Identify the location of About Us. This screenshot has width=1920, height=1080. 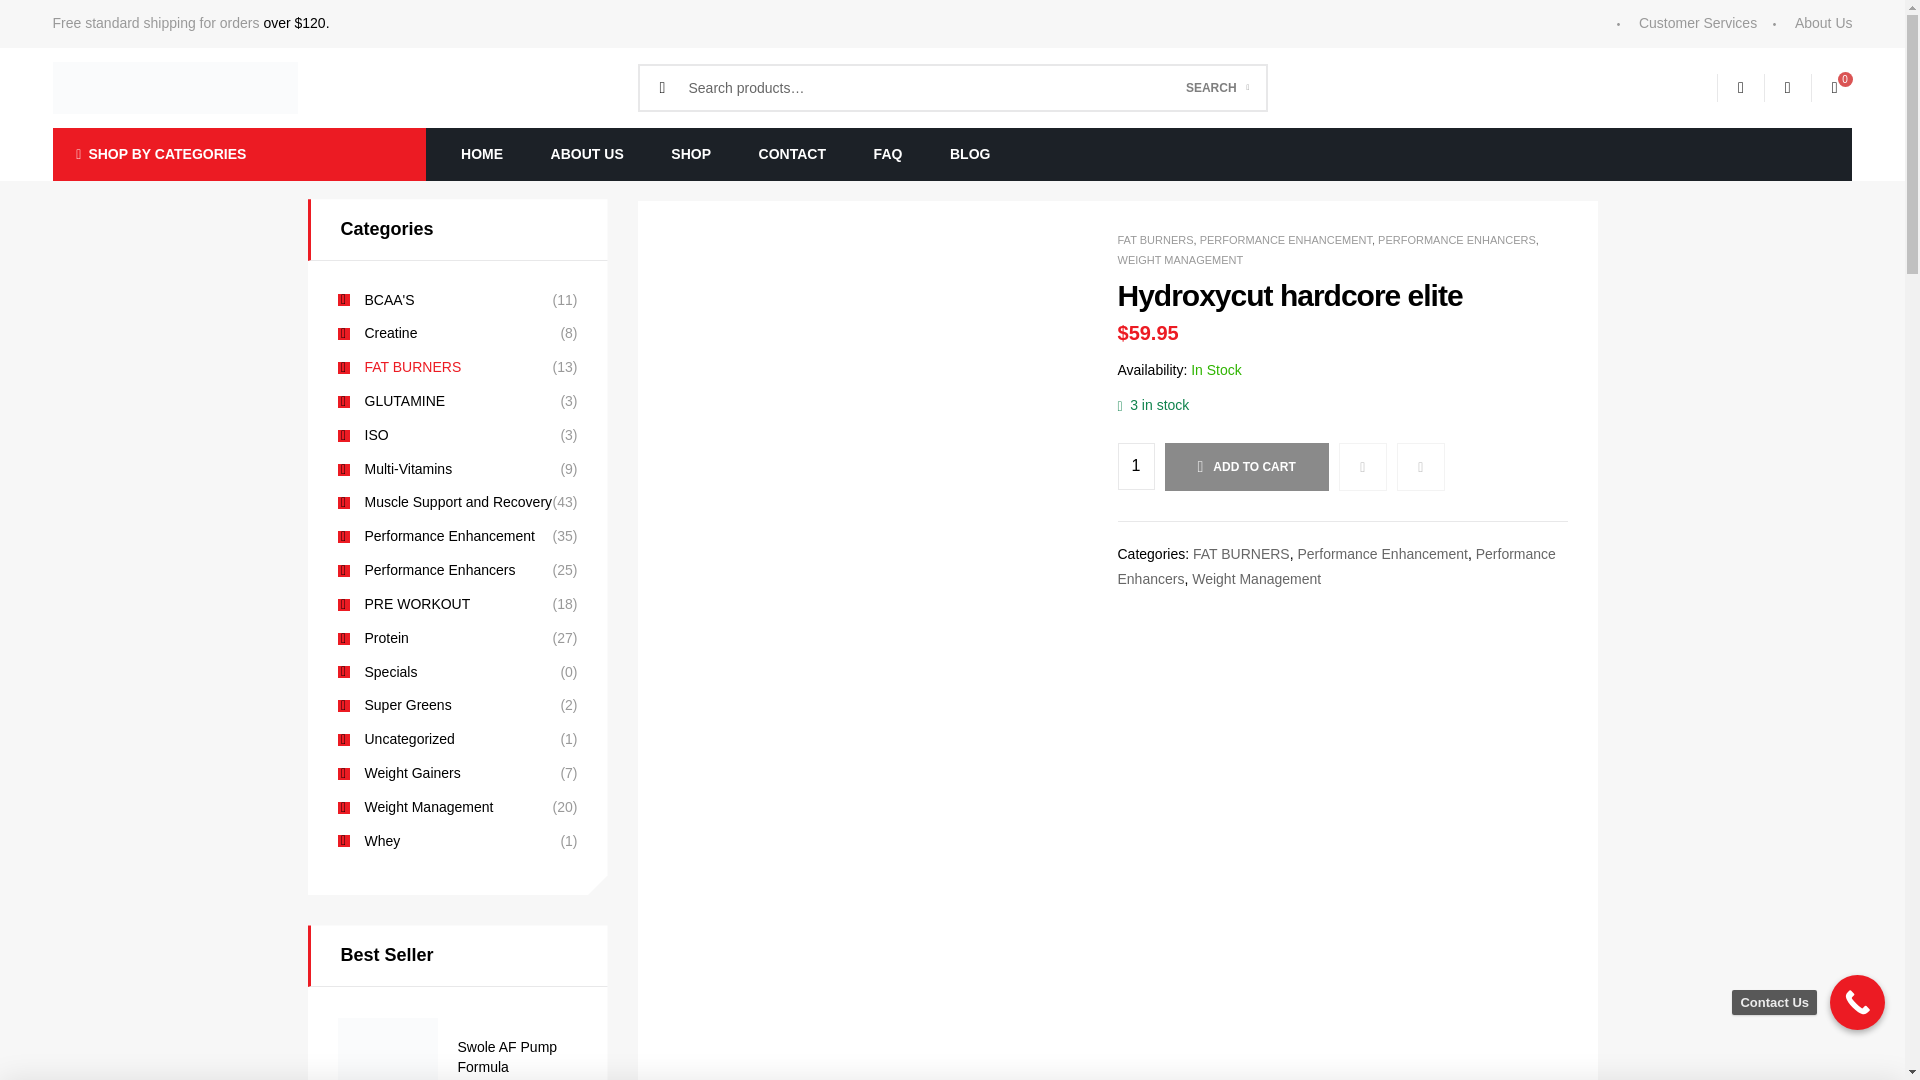
(1812, 22).